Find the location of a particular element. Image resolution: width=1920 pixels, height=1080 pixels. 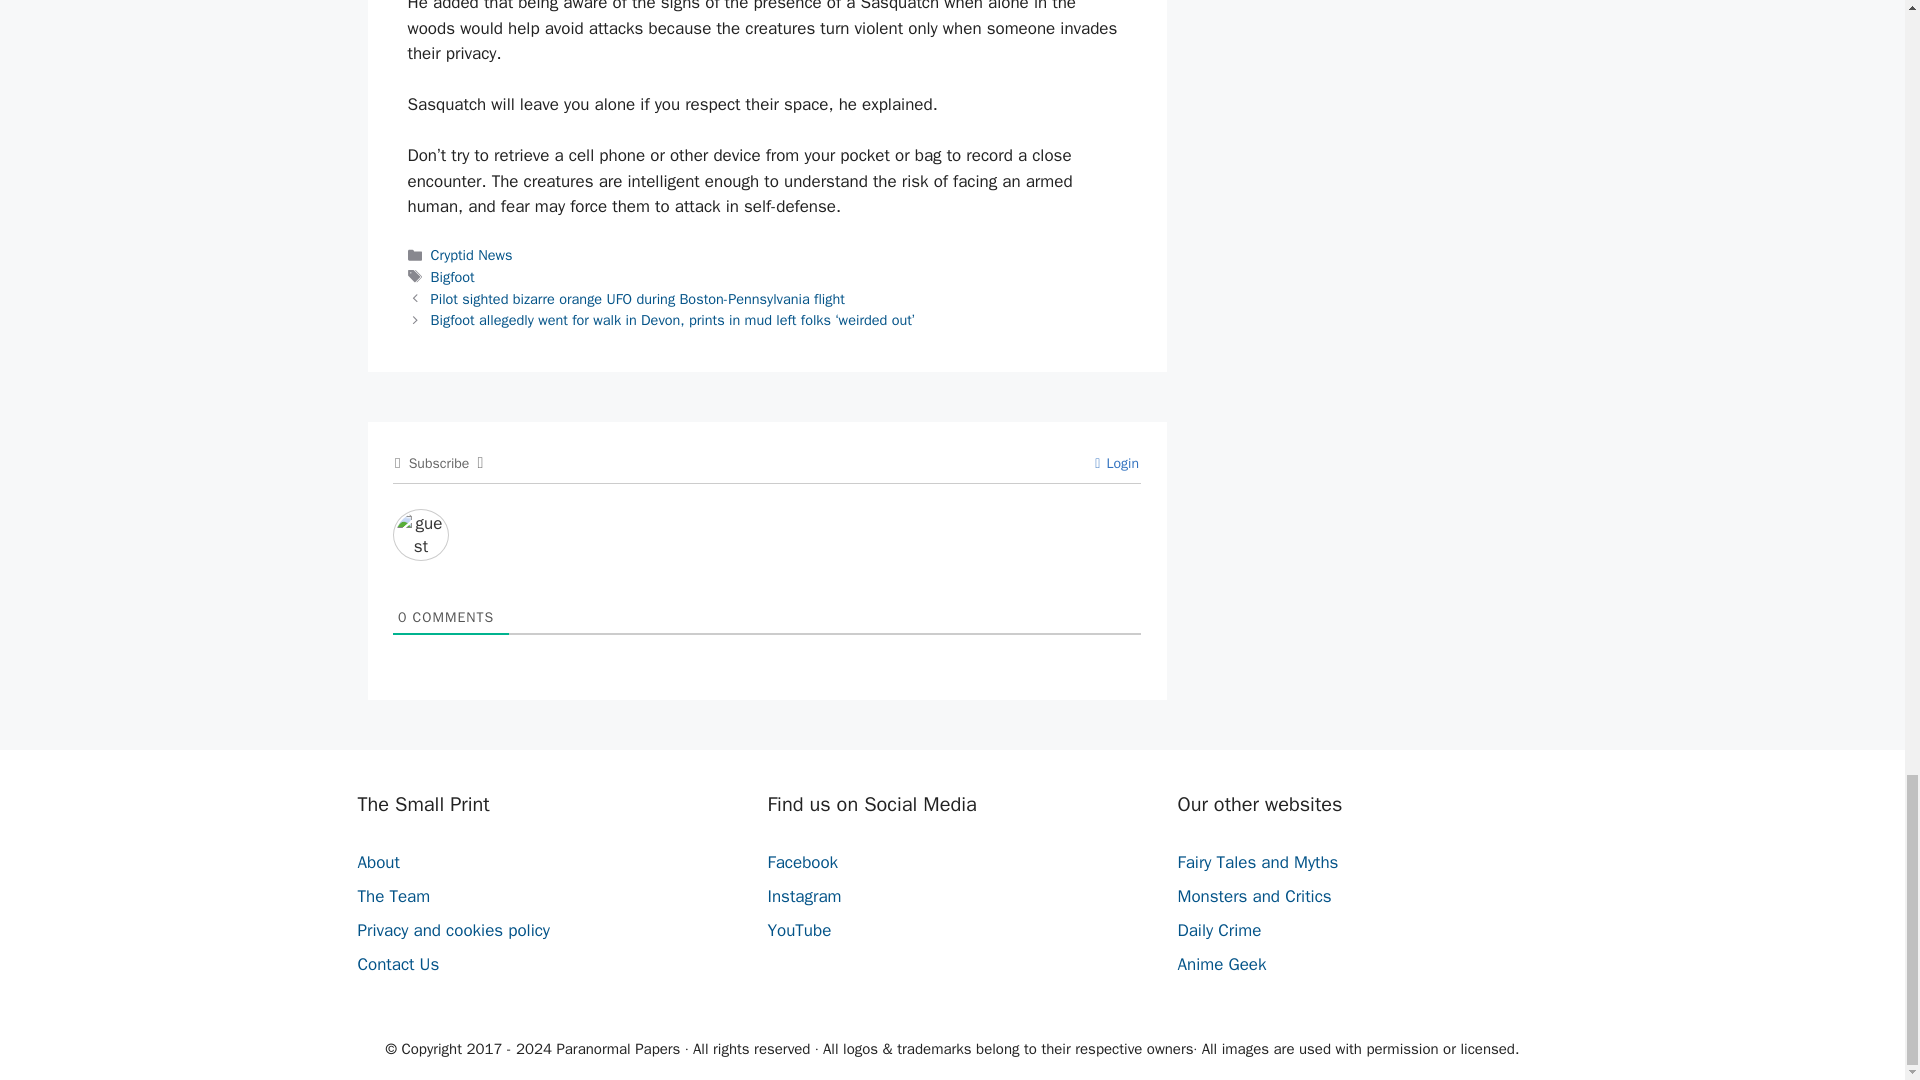

Cryptid News is located at coordinates (471, 254).